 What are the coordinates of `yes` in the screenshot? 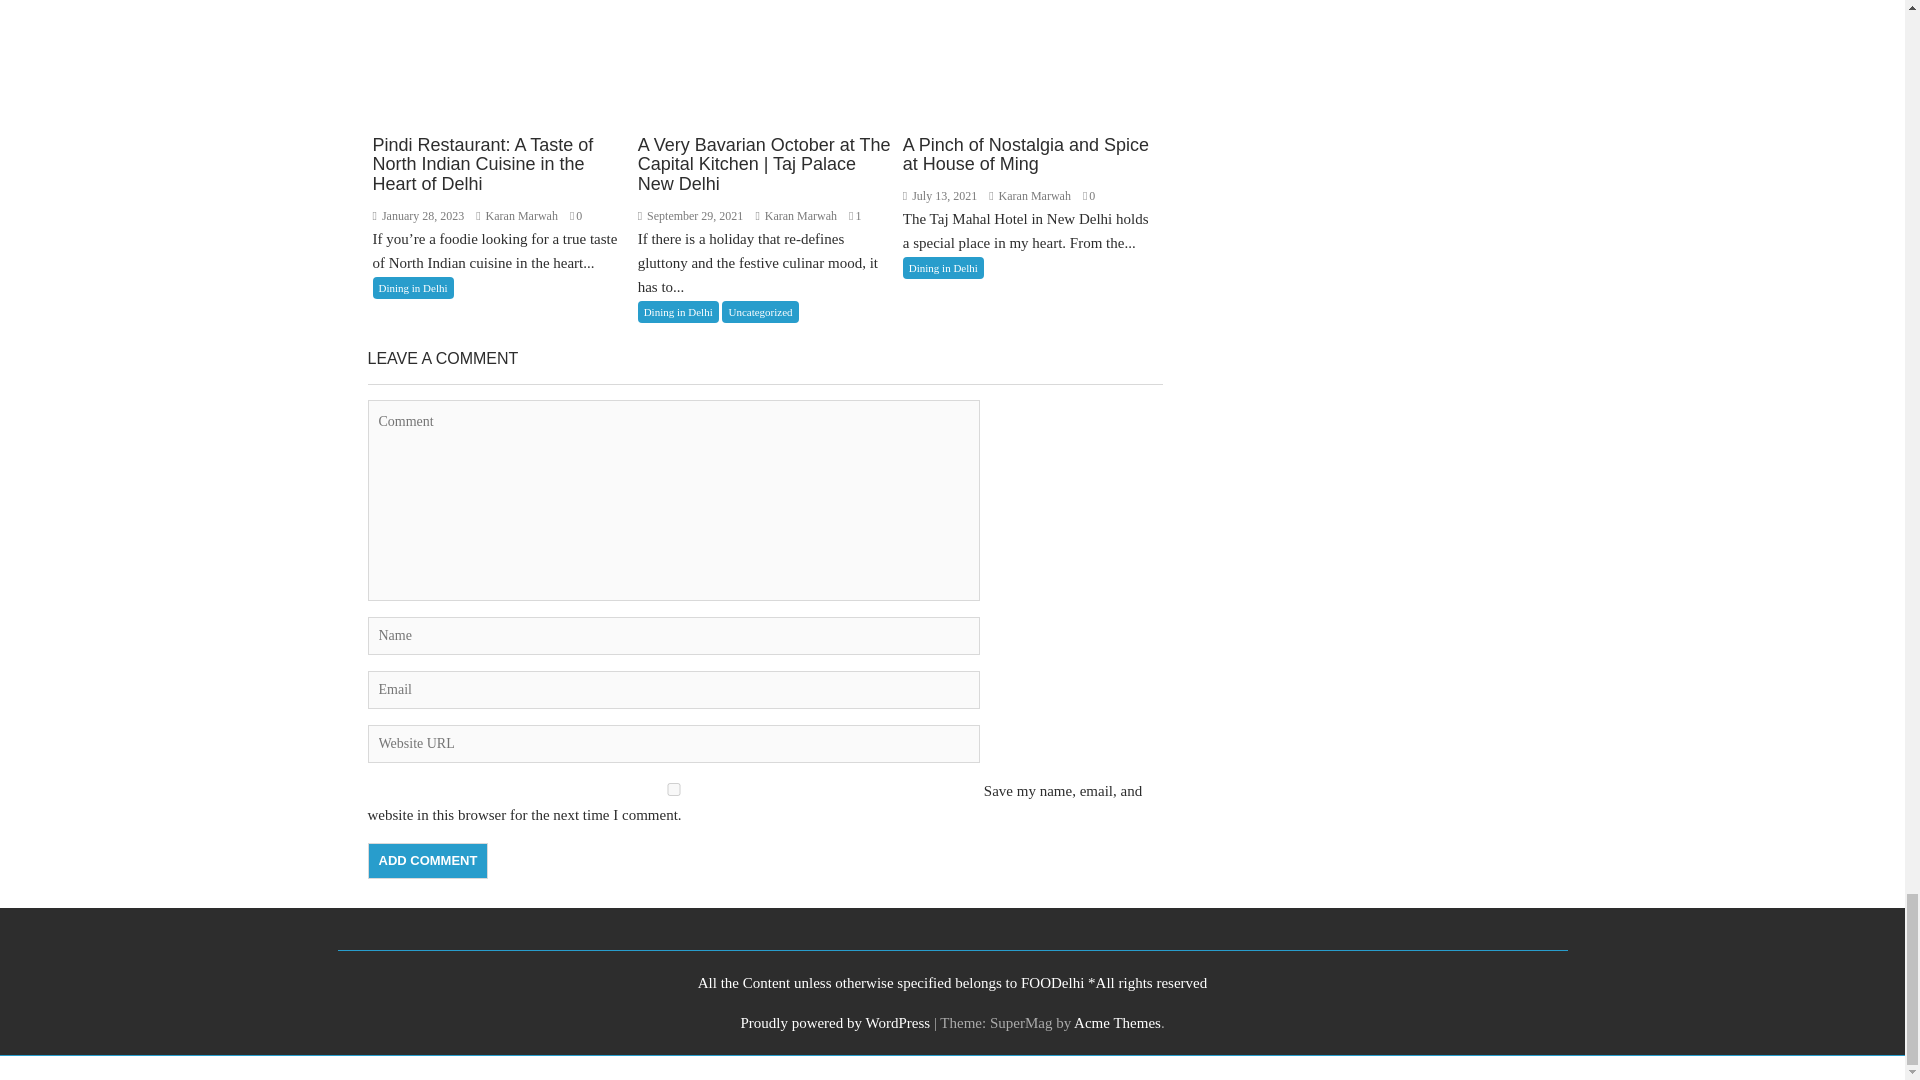 It's located at (674, 789).